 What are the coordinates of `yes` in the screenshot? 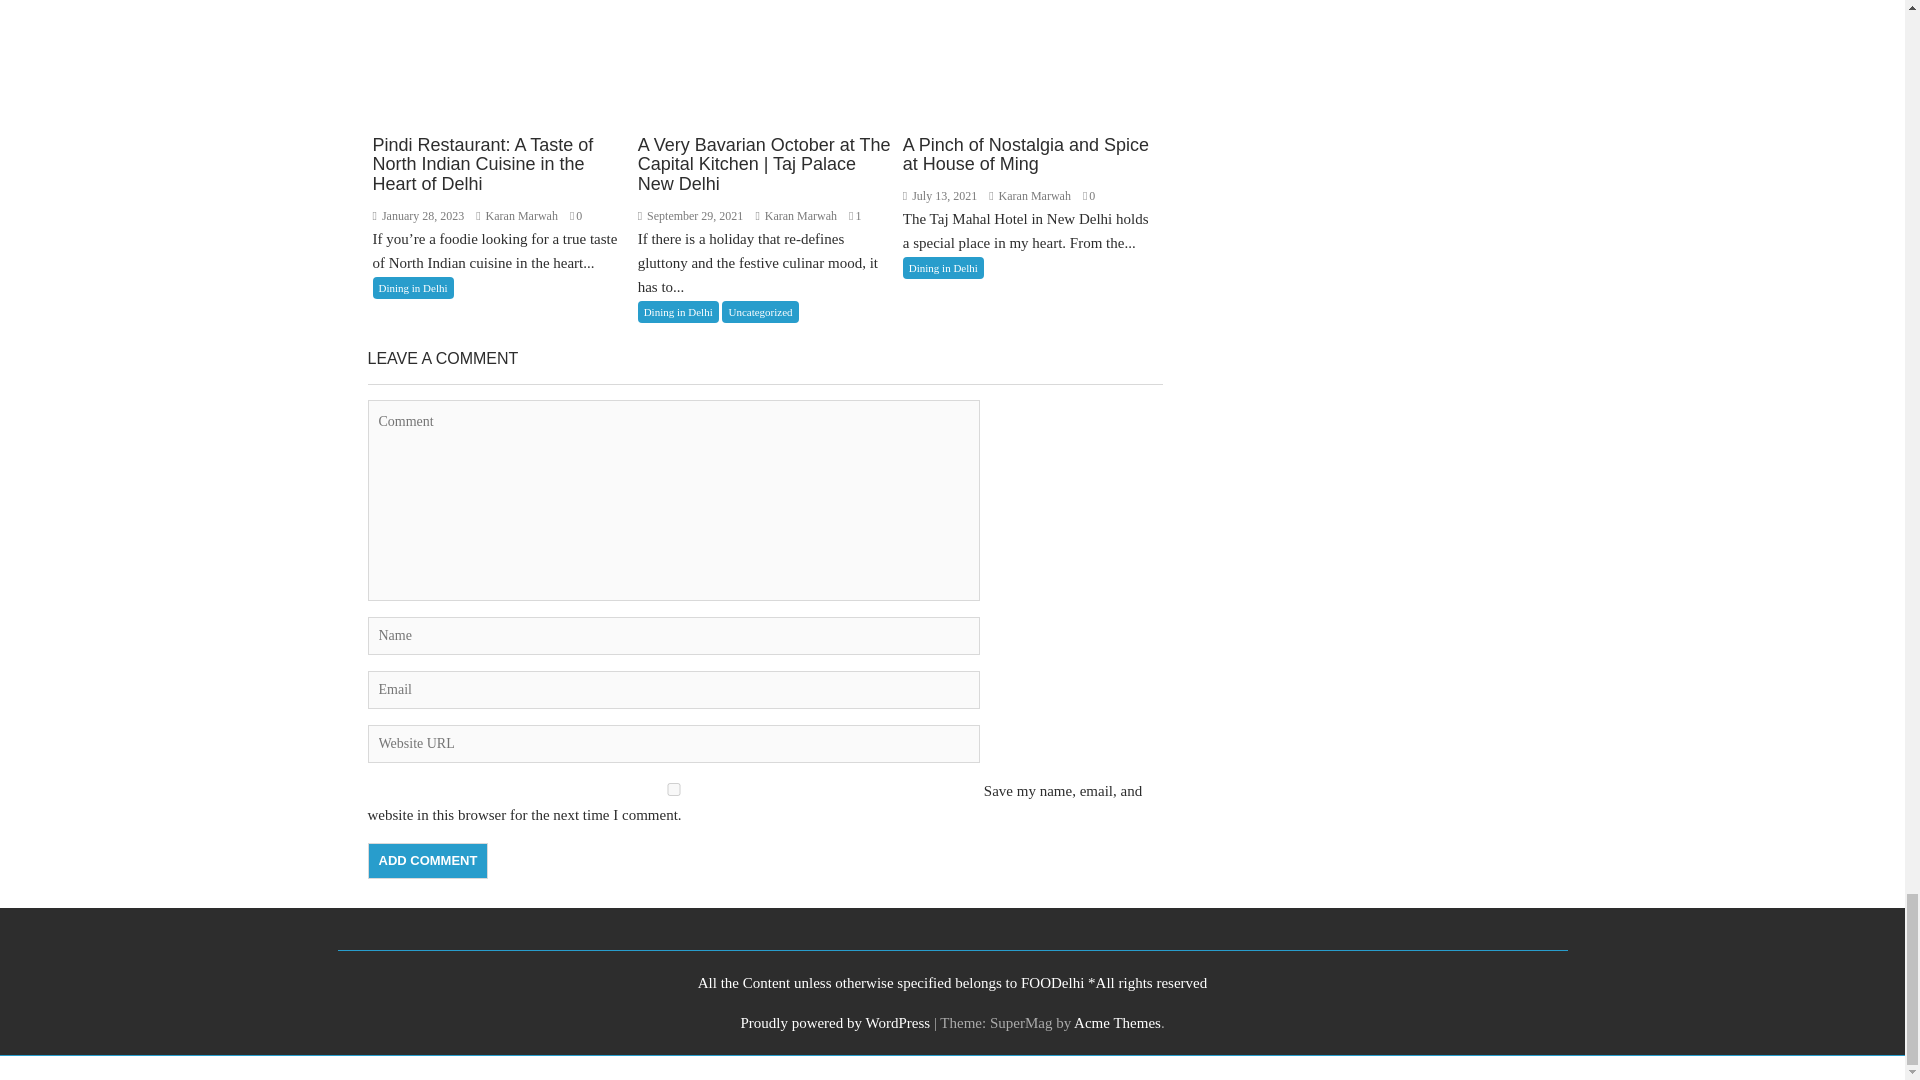 It's located at (674, 789).